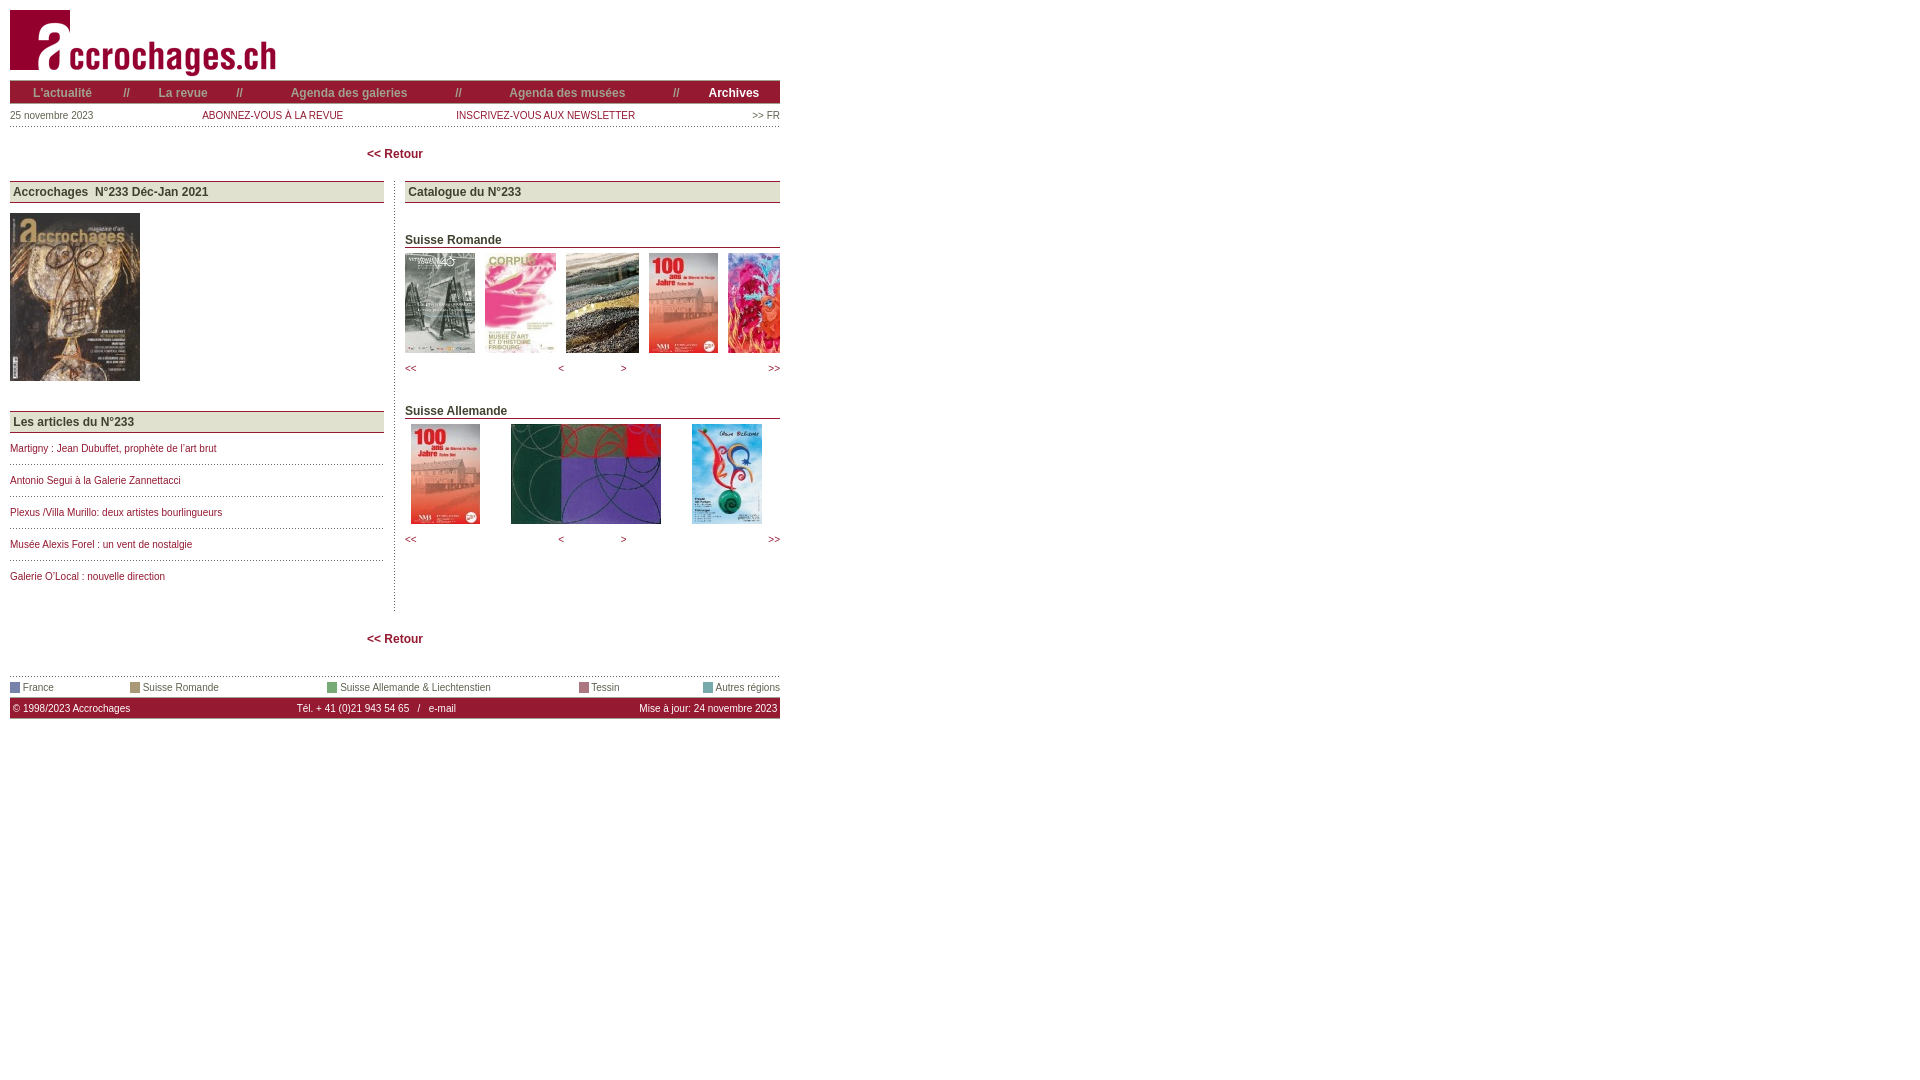 Image resolution: width=1920 pixels, height=1080 pixels. I want to click on <, so click(561, 540).